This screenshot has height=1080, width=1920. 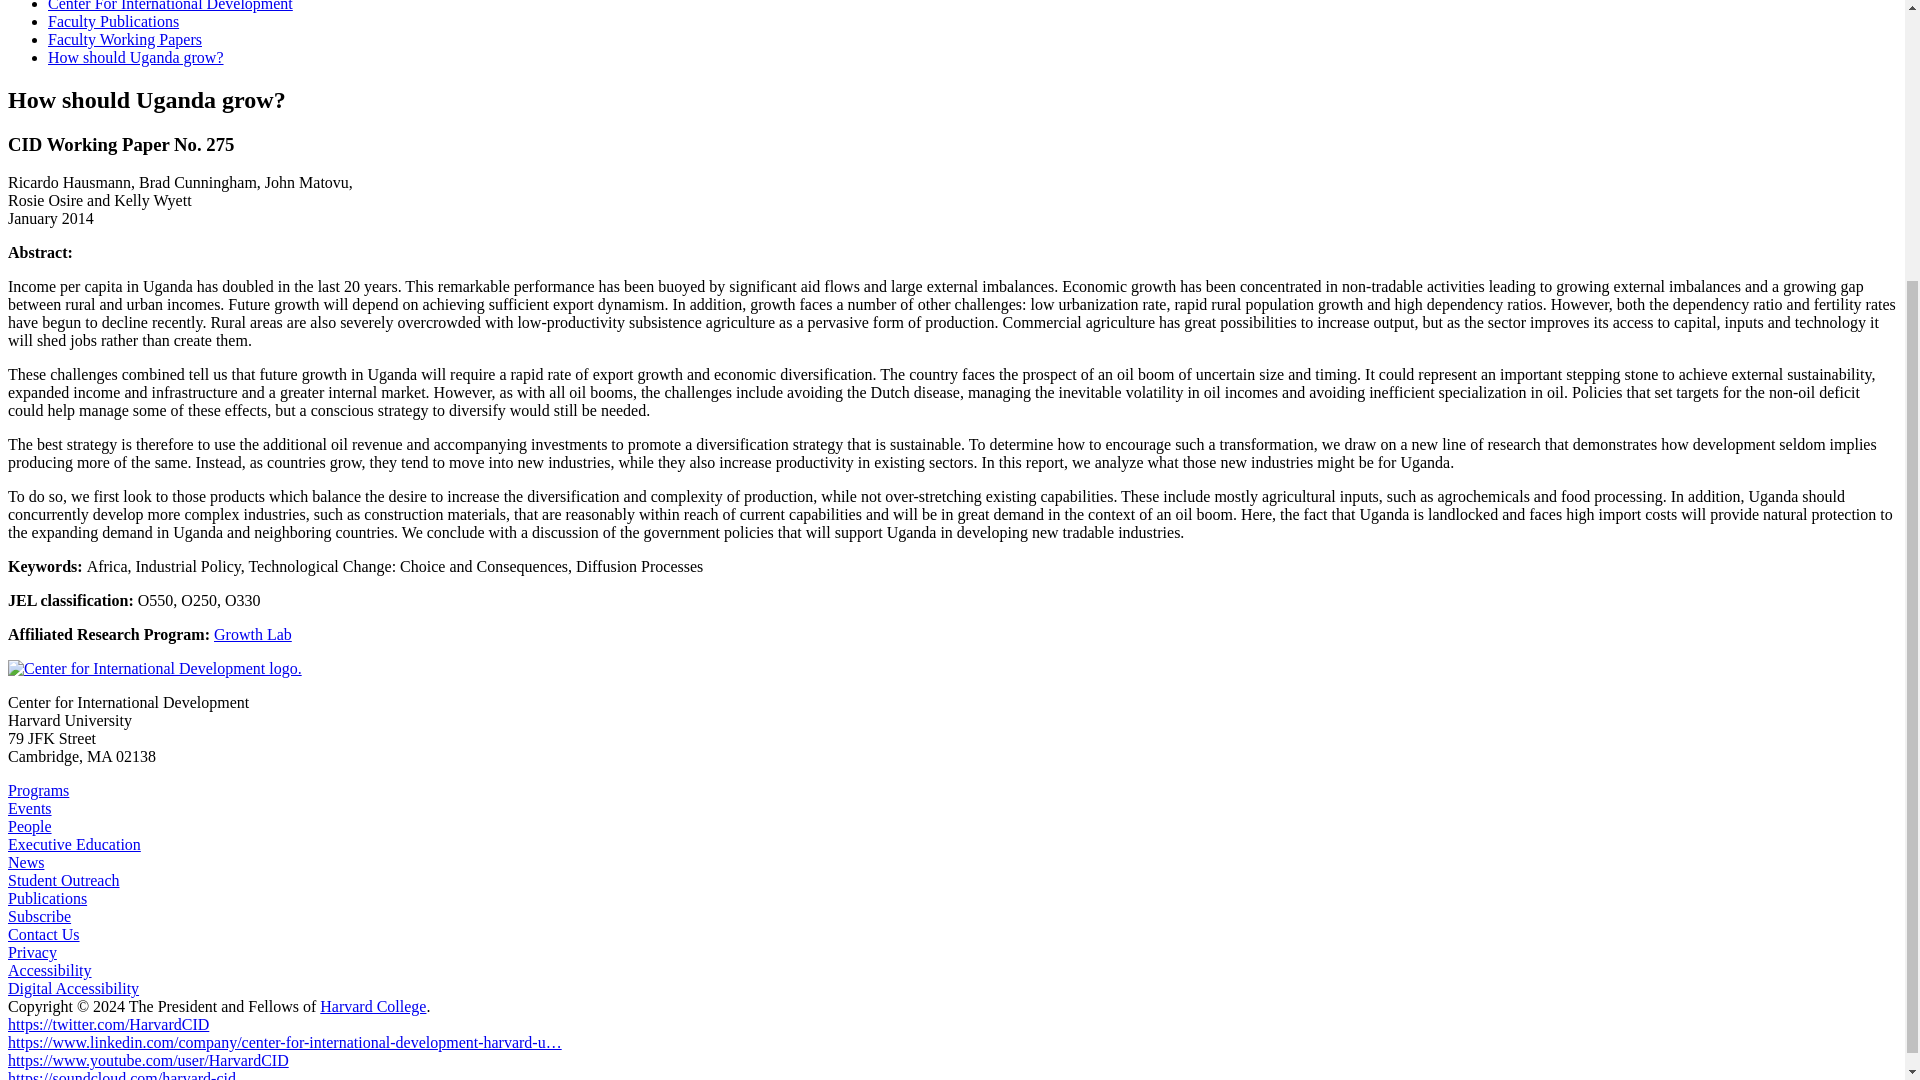 What do you see at coordinates (29, 808) in the screenshot?
I see `Events` at bounding box center [29, 808].